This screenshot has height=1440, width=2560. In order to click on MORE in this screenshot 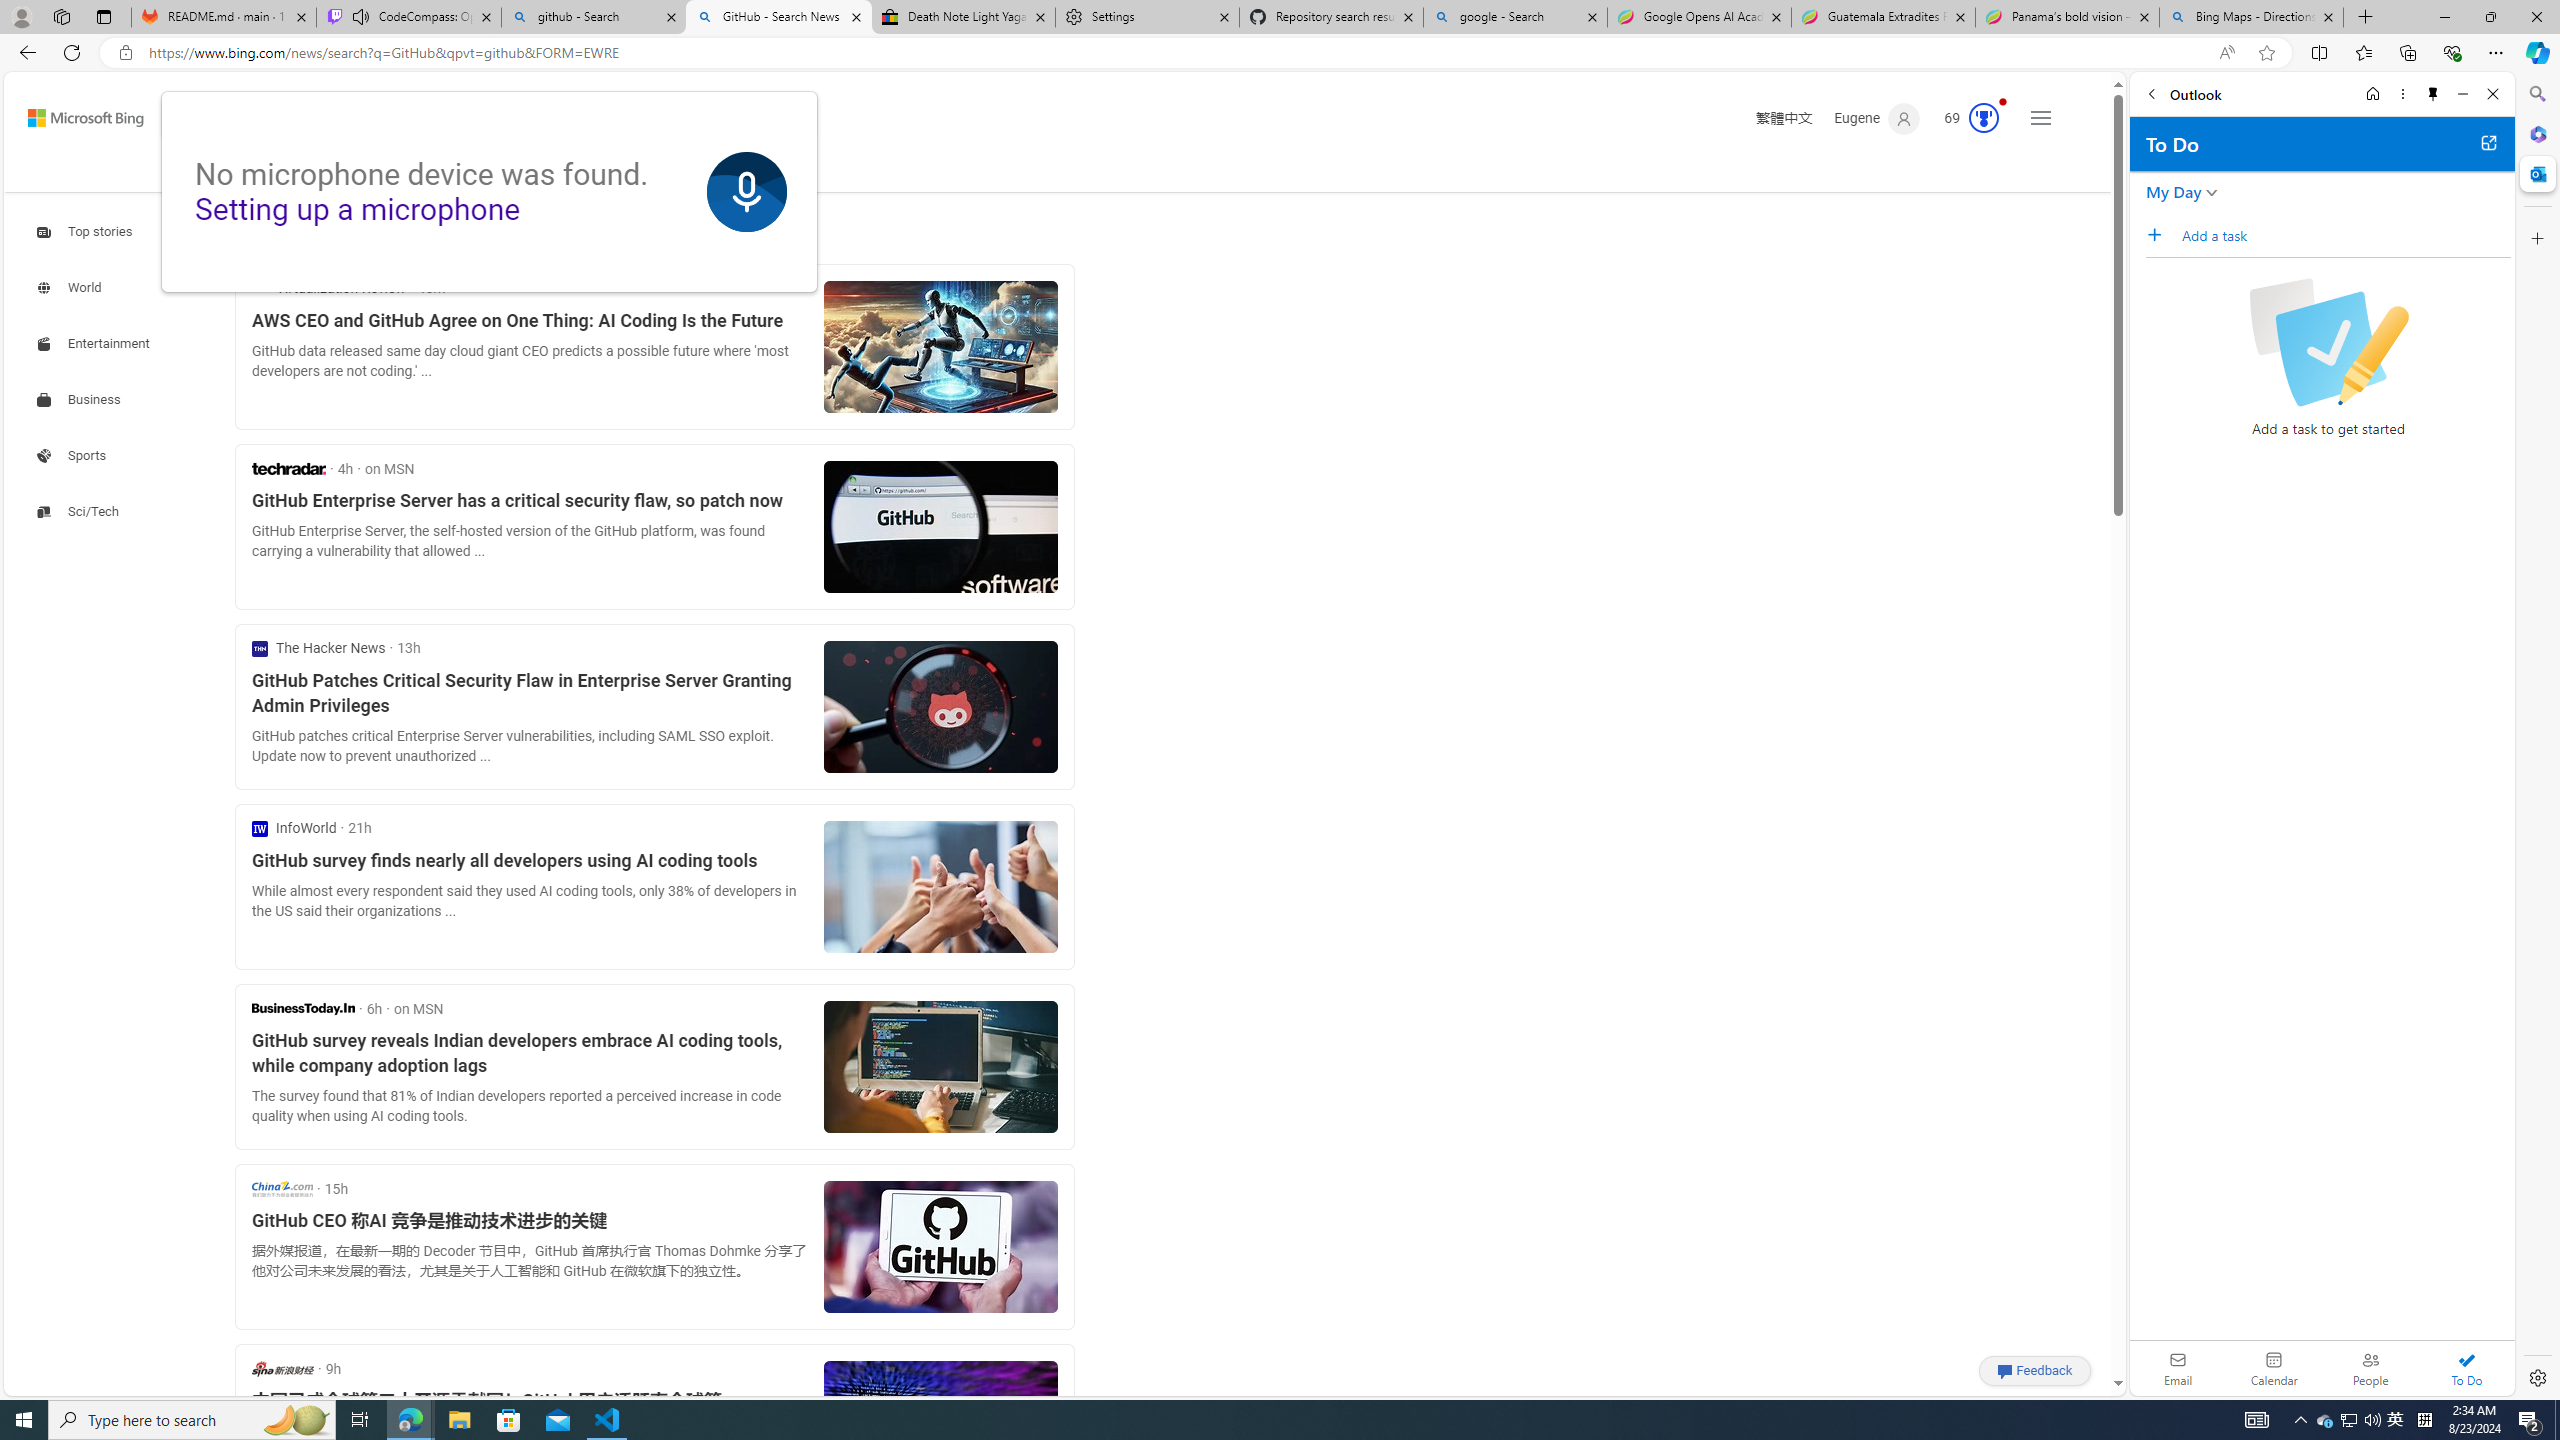, I will do `click(696, 173)`.